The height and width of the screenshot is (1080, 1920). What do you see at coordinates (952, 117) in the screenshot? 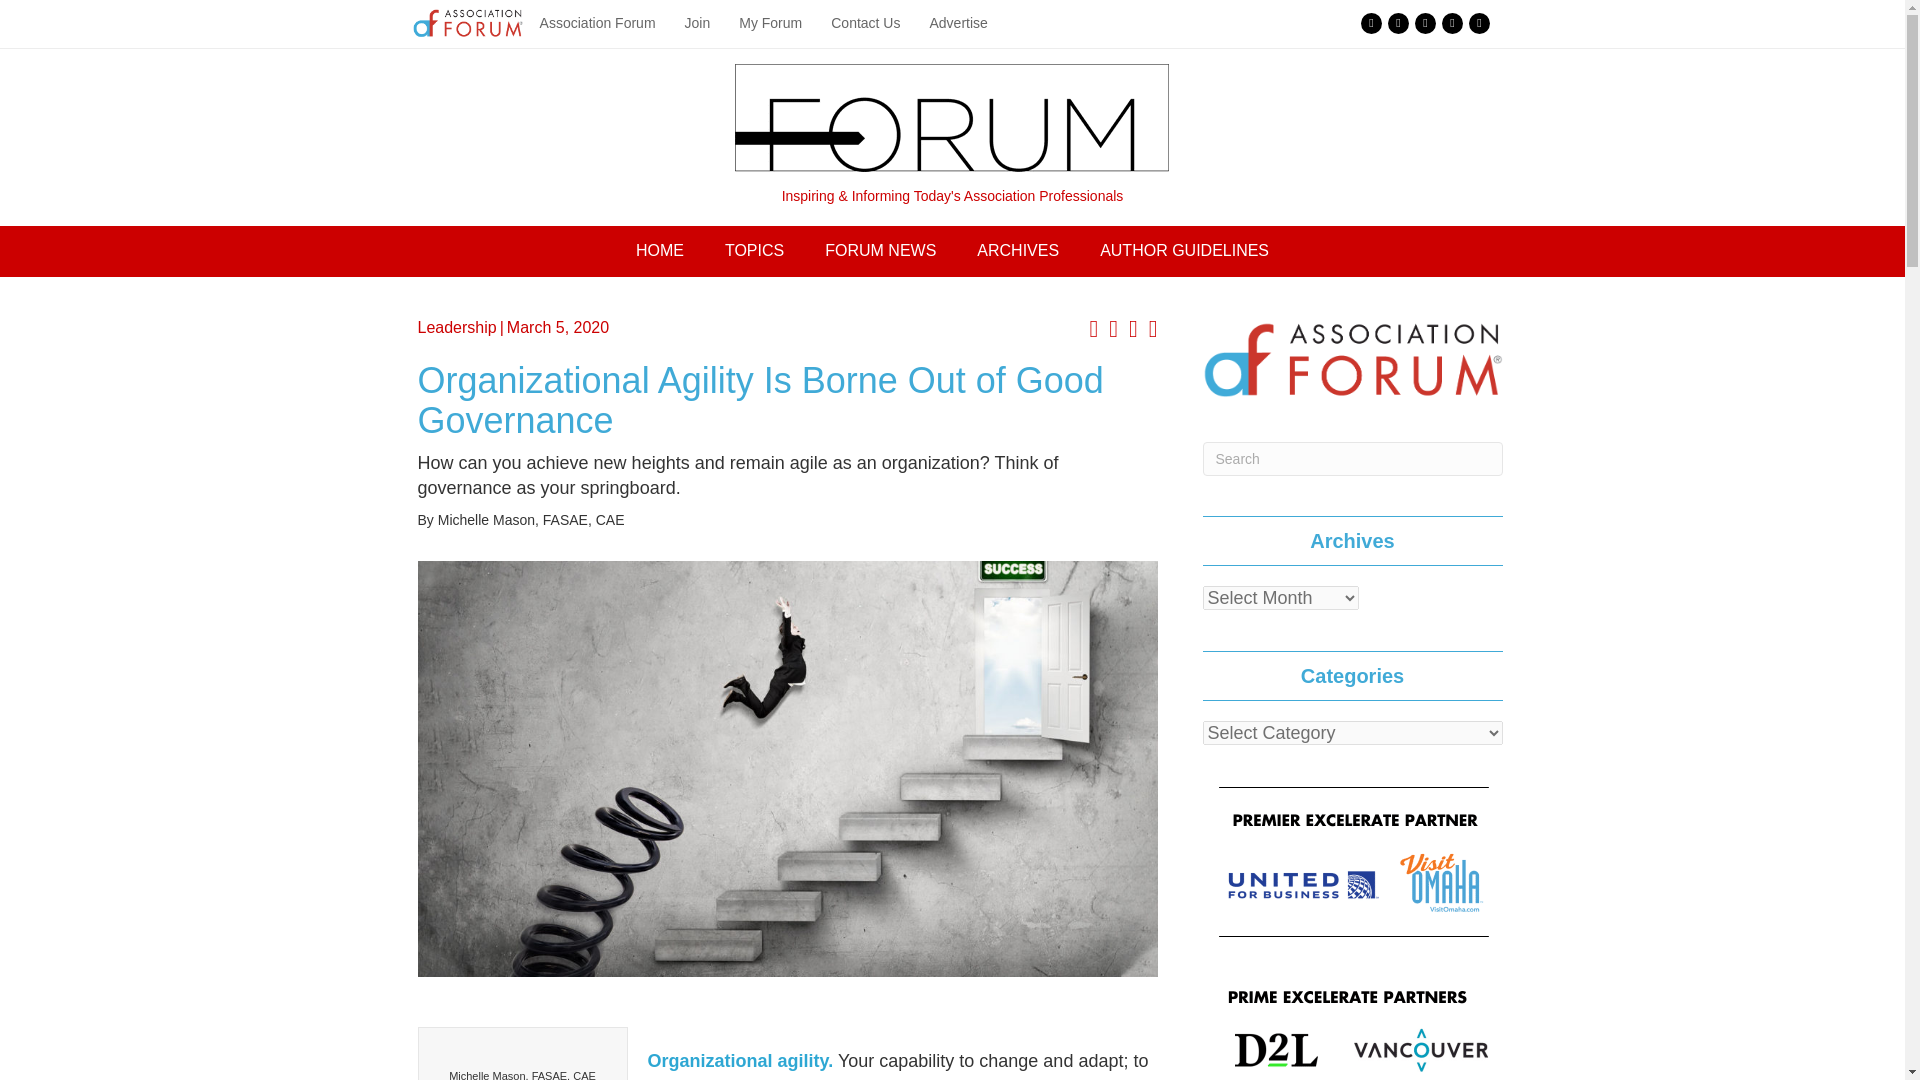
I see `FORUM Logo 457x108` at bounding box center [952, 117].